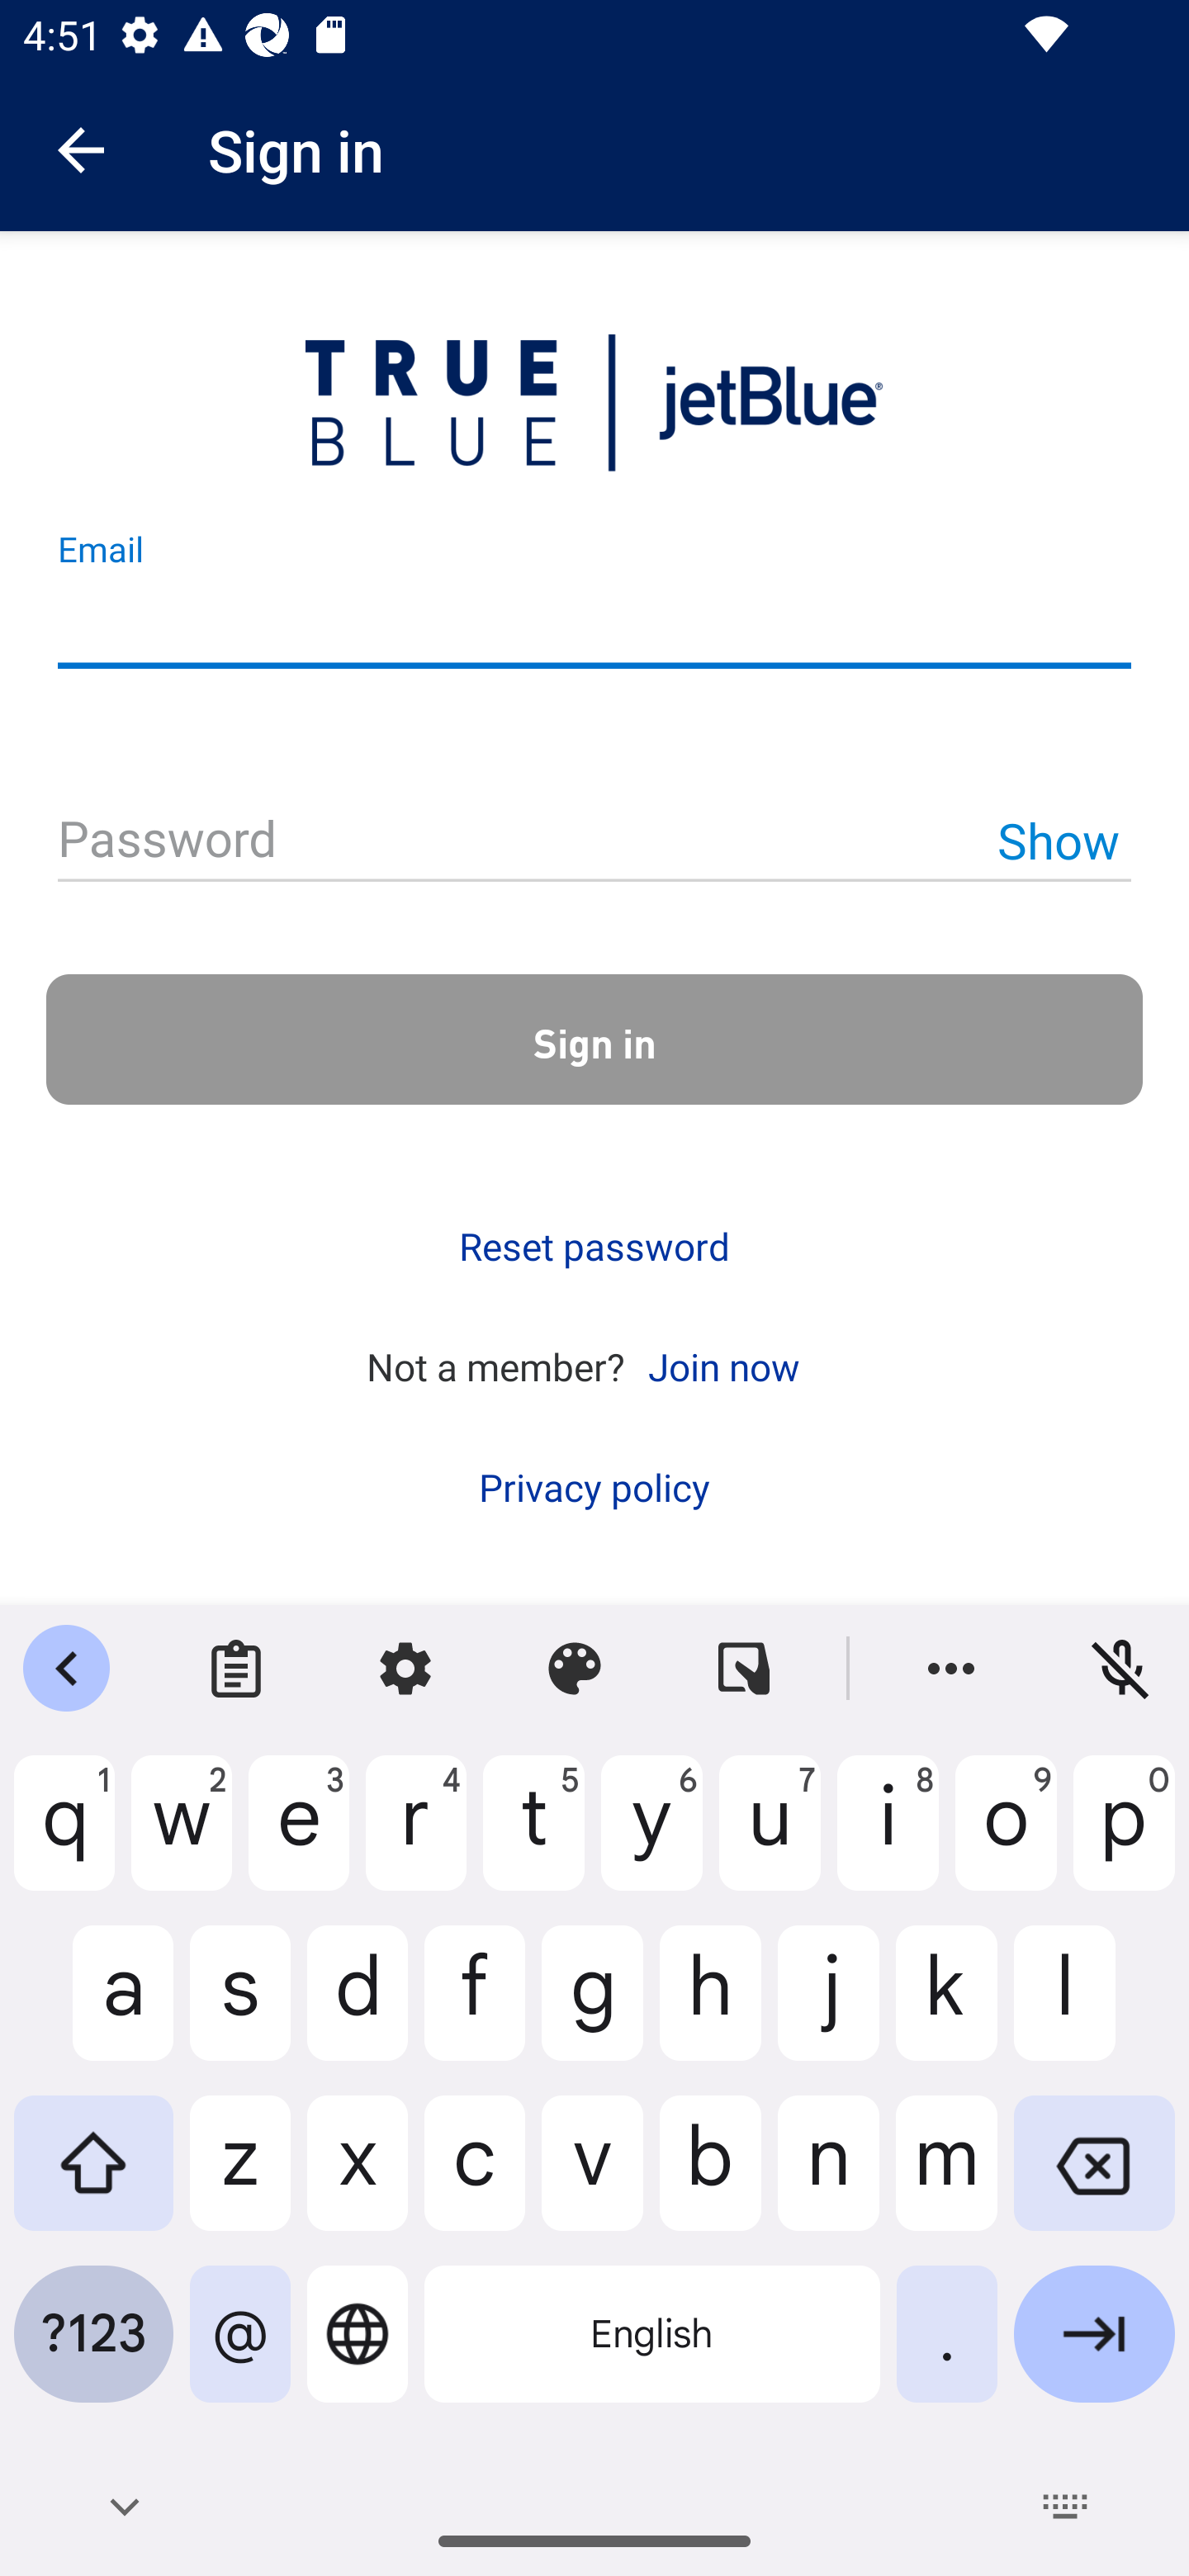 Image resolution: width=1189 pixels, height=2576 pixels. Describe the element at coordinates (594, 1247) in the screenshot. I see `Reset password` at that location.